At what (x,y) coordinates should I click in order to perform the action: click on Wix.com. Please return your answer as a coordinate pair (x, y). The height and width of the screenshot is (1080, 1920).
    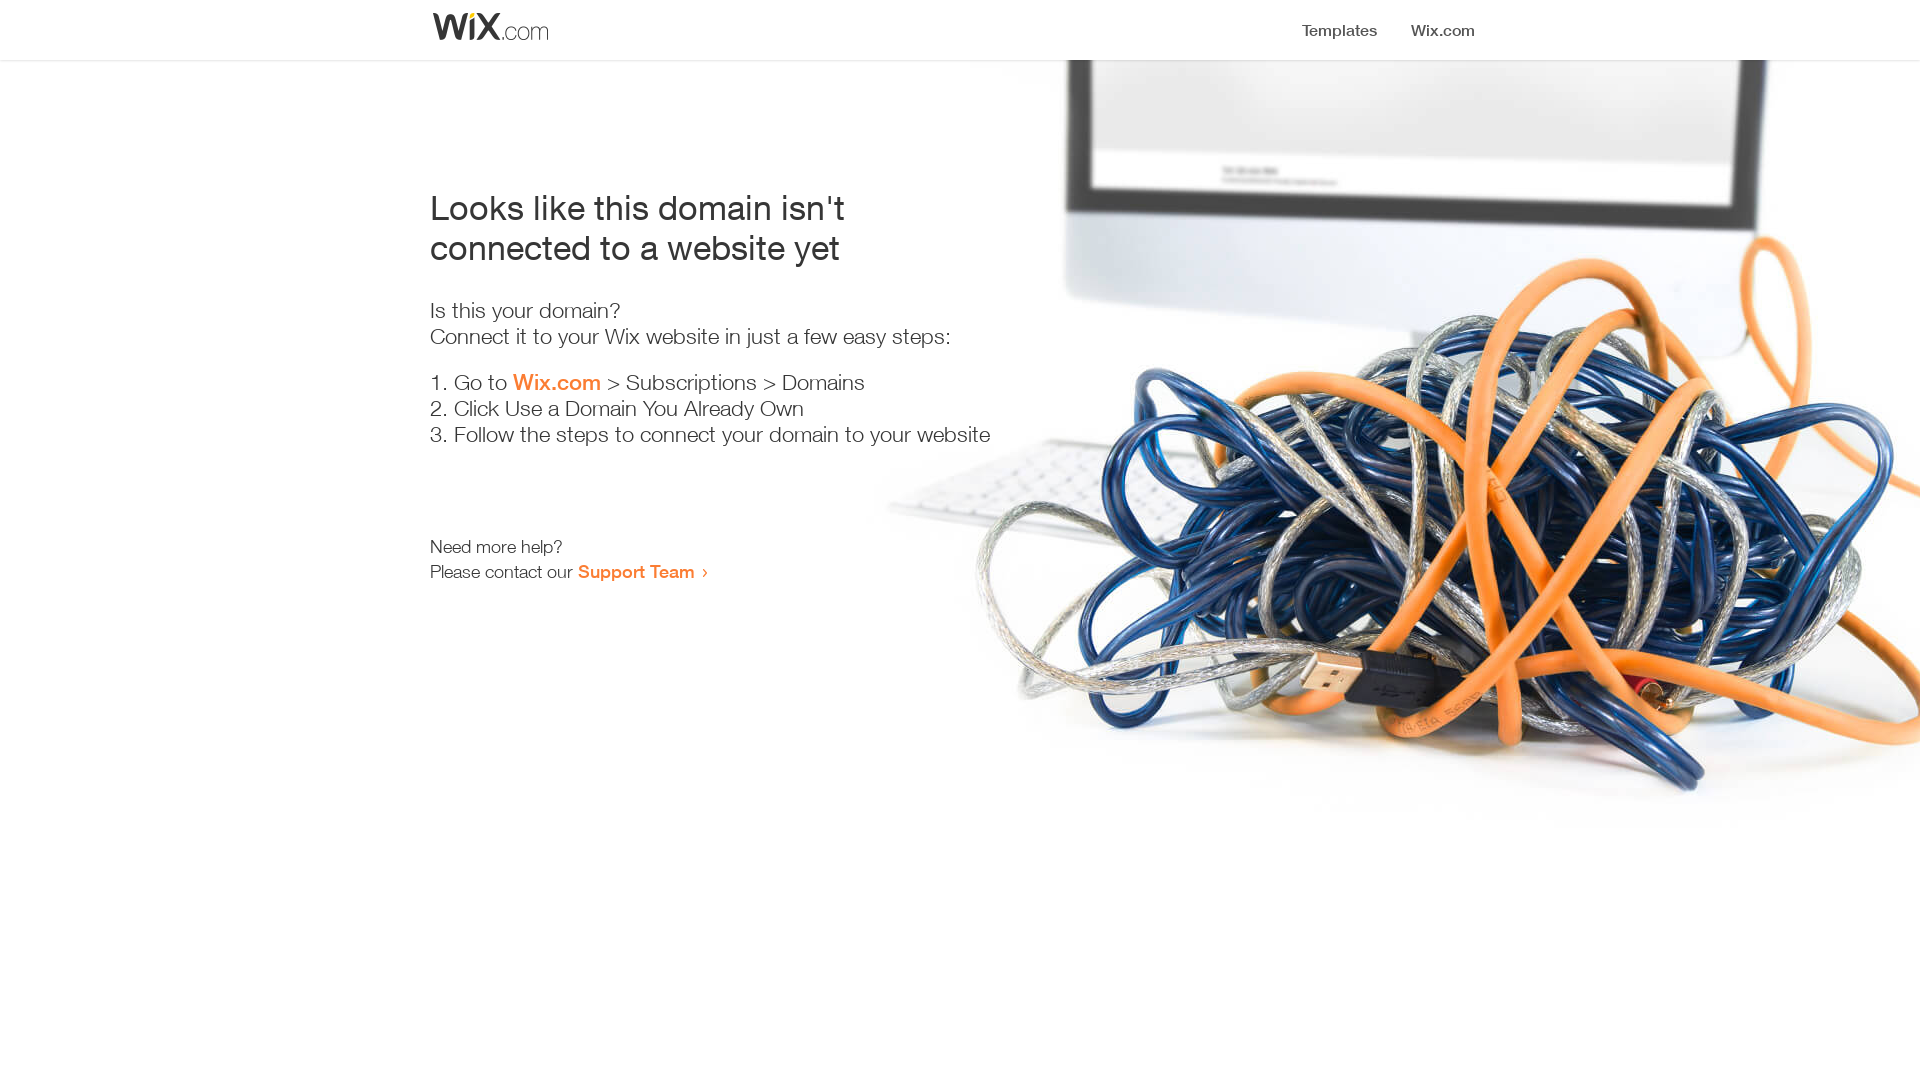
    Looking at the image, I should click on (557, 382).